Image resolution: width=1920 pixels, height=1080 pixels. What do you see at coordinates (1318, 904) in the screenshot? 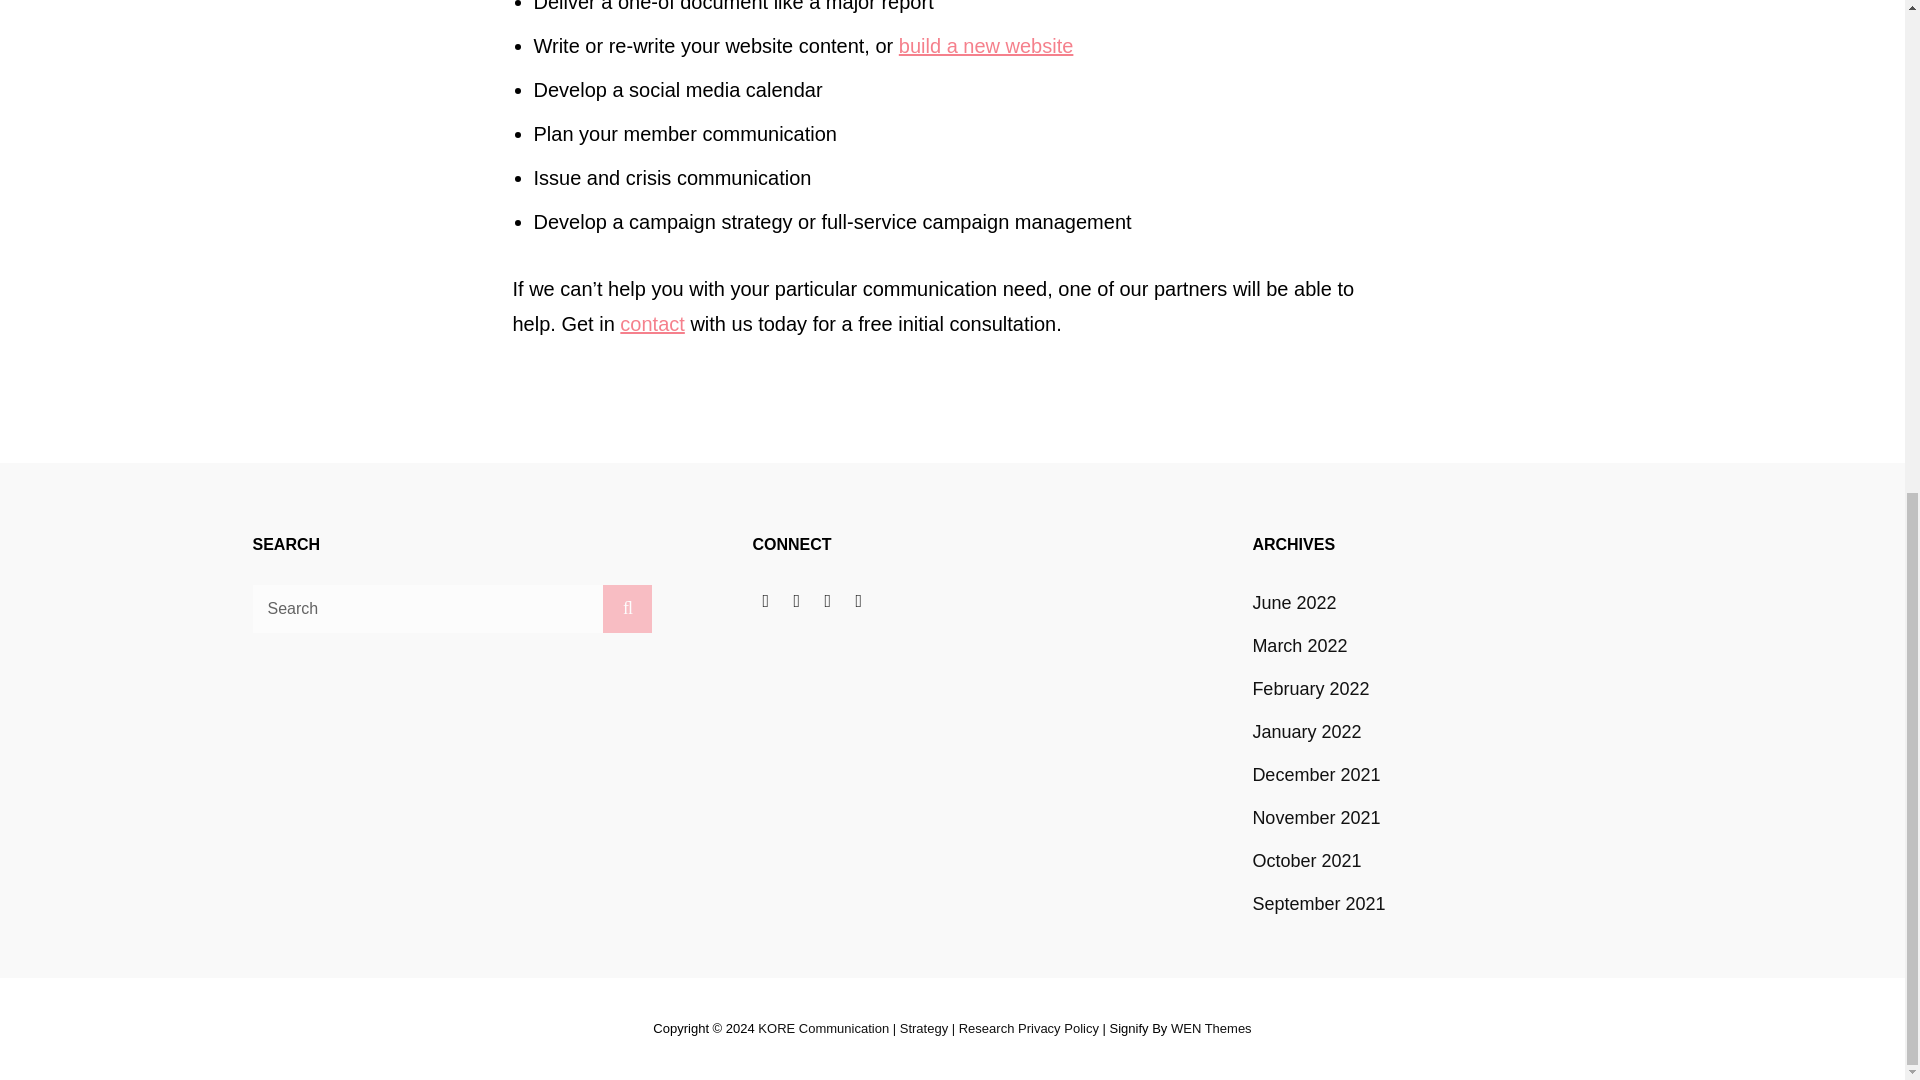
I see `September 2021` at bounding box center [1318, 904].